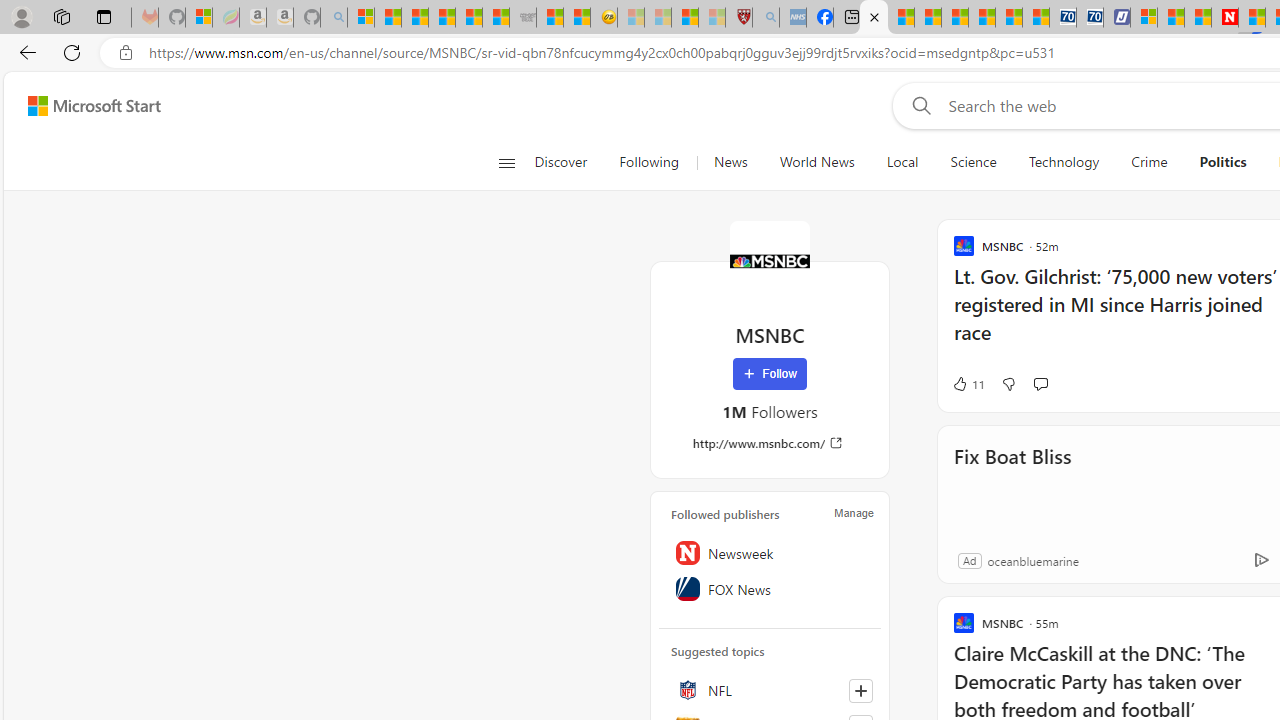 The height and width of the screenshot is (720, 1280). Describe the element at coordinates (711, 18) in the screenshot. I see `12 Popular Science Lies that Must be Corrected - Sleeping` at that location.